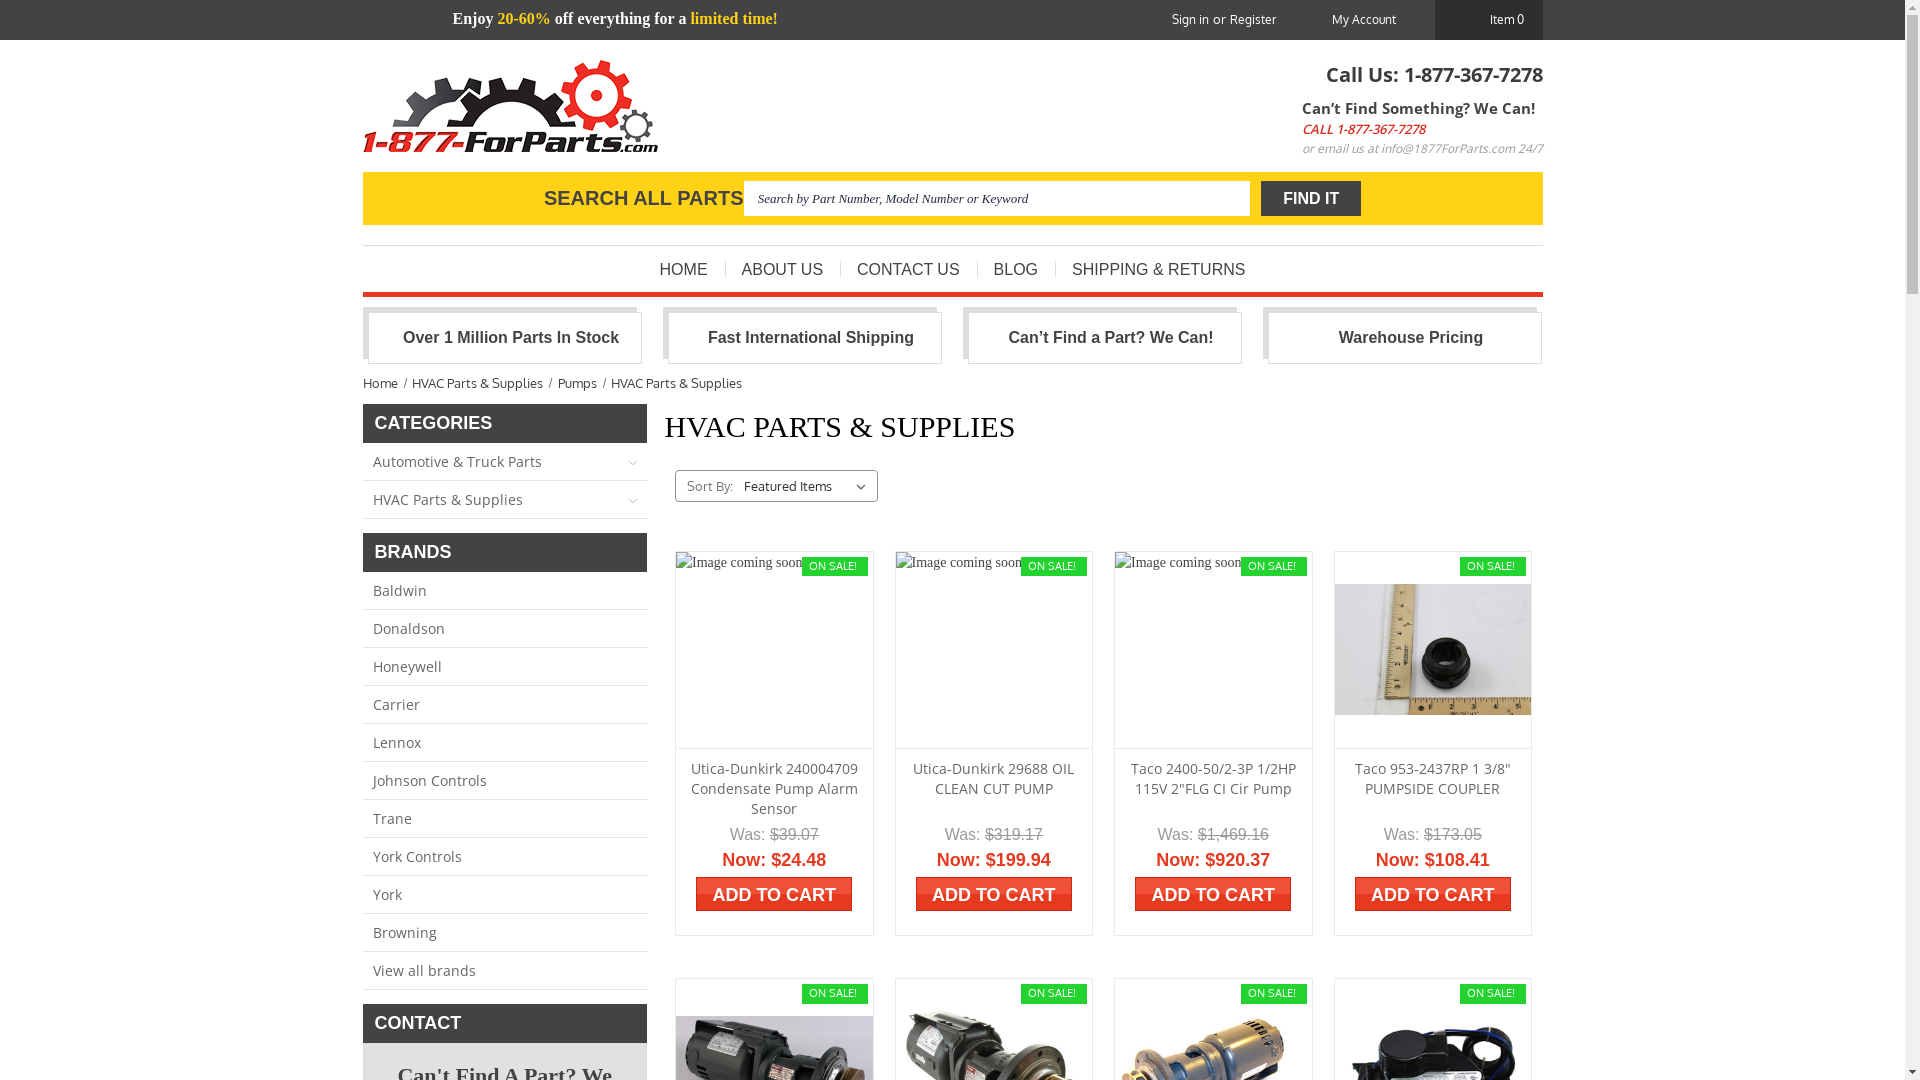  I want to click on Trane, so click(504, 818).